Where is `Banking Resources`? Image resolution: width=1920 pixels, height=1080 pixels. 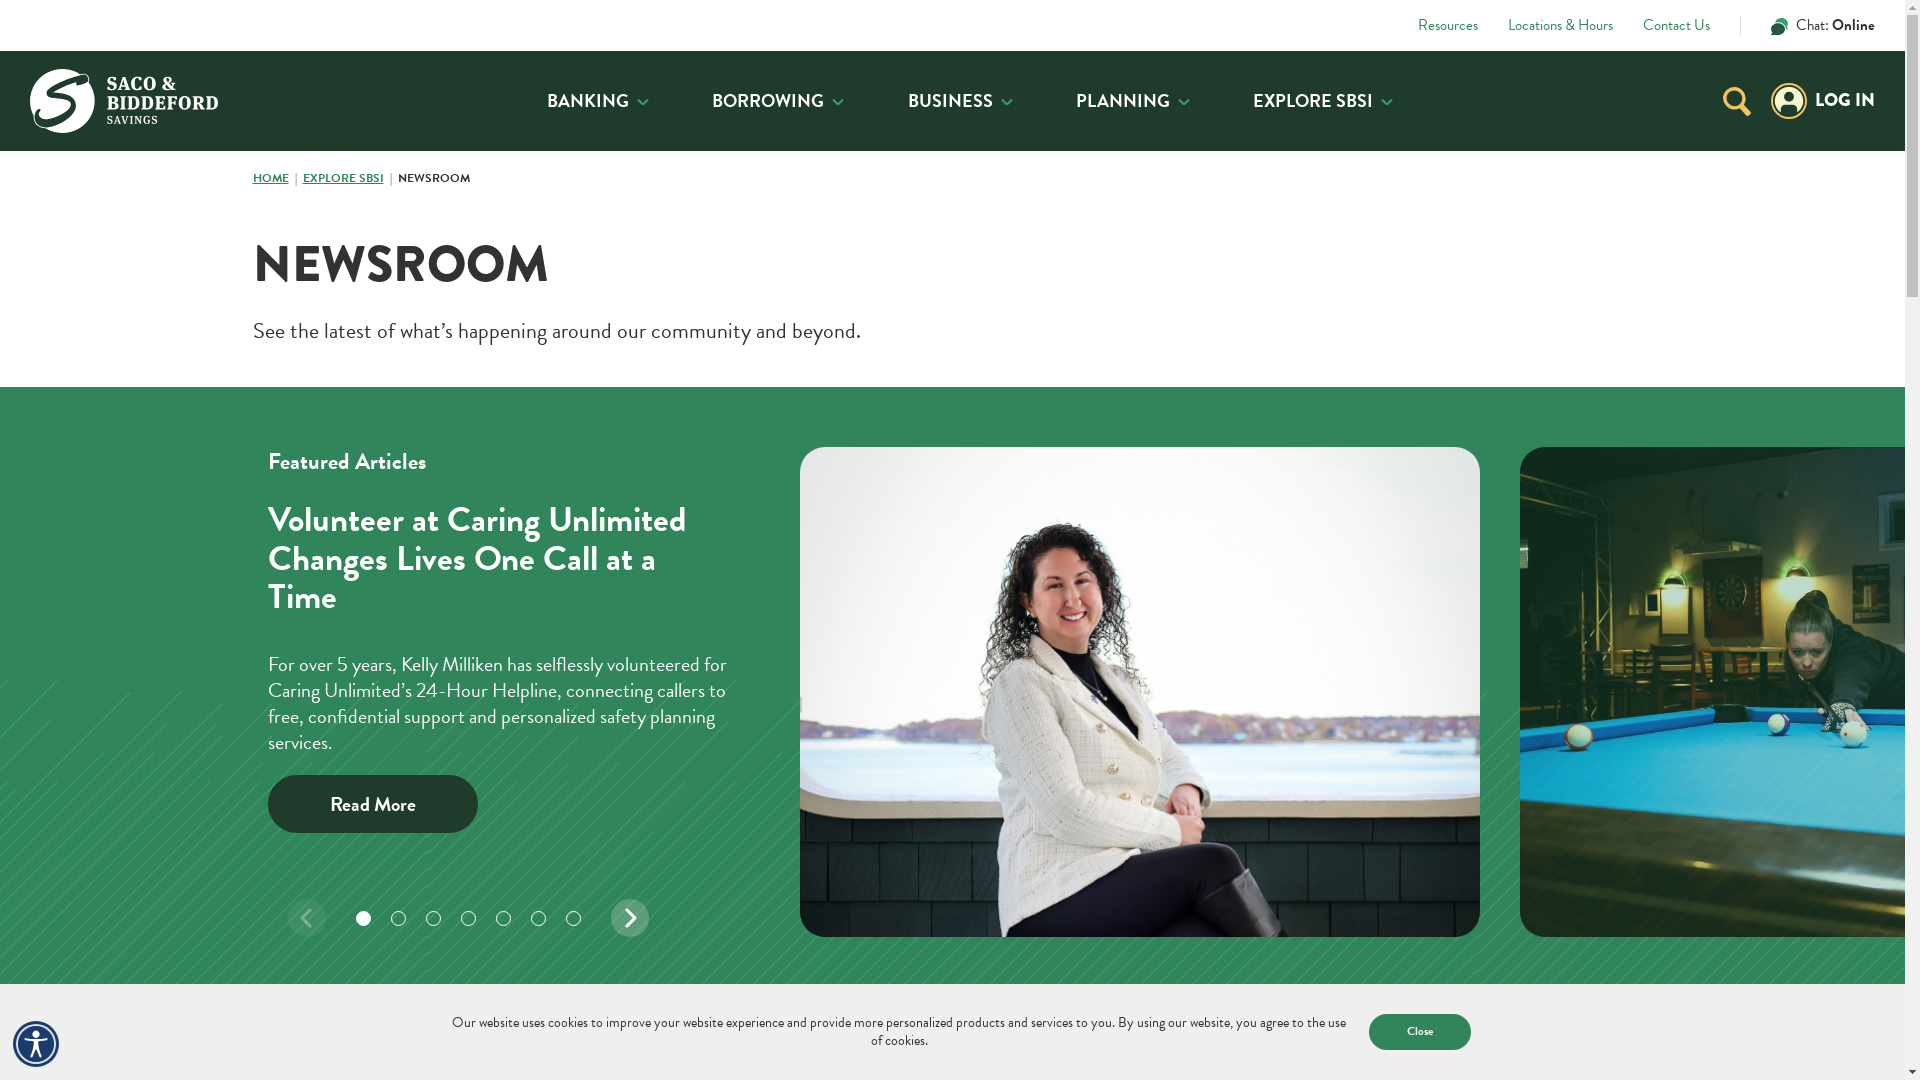
Banking Resources is located at coordinates (906, 324).